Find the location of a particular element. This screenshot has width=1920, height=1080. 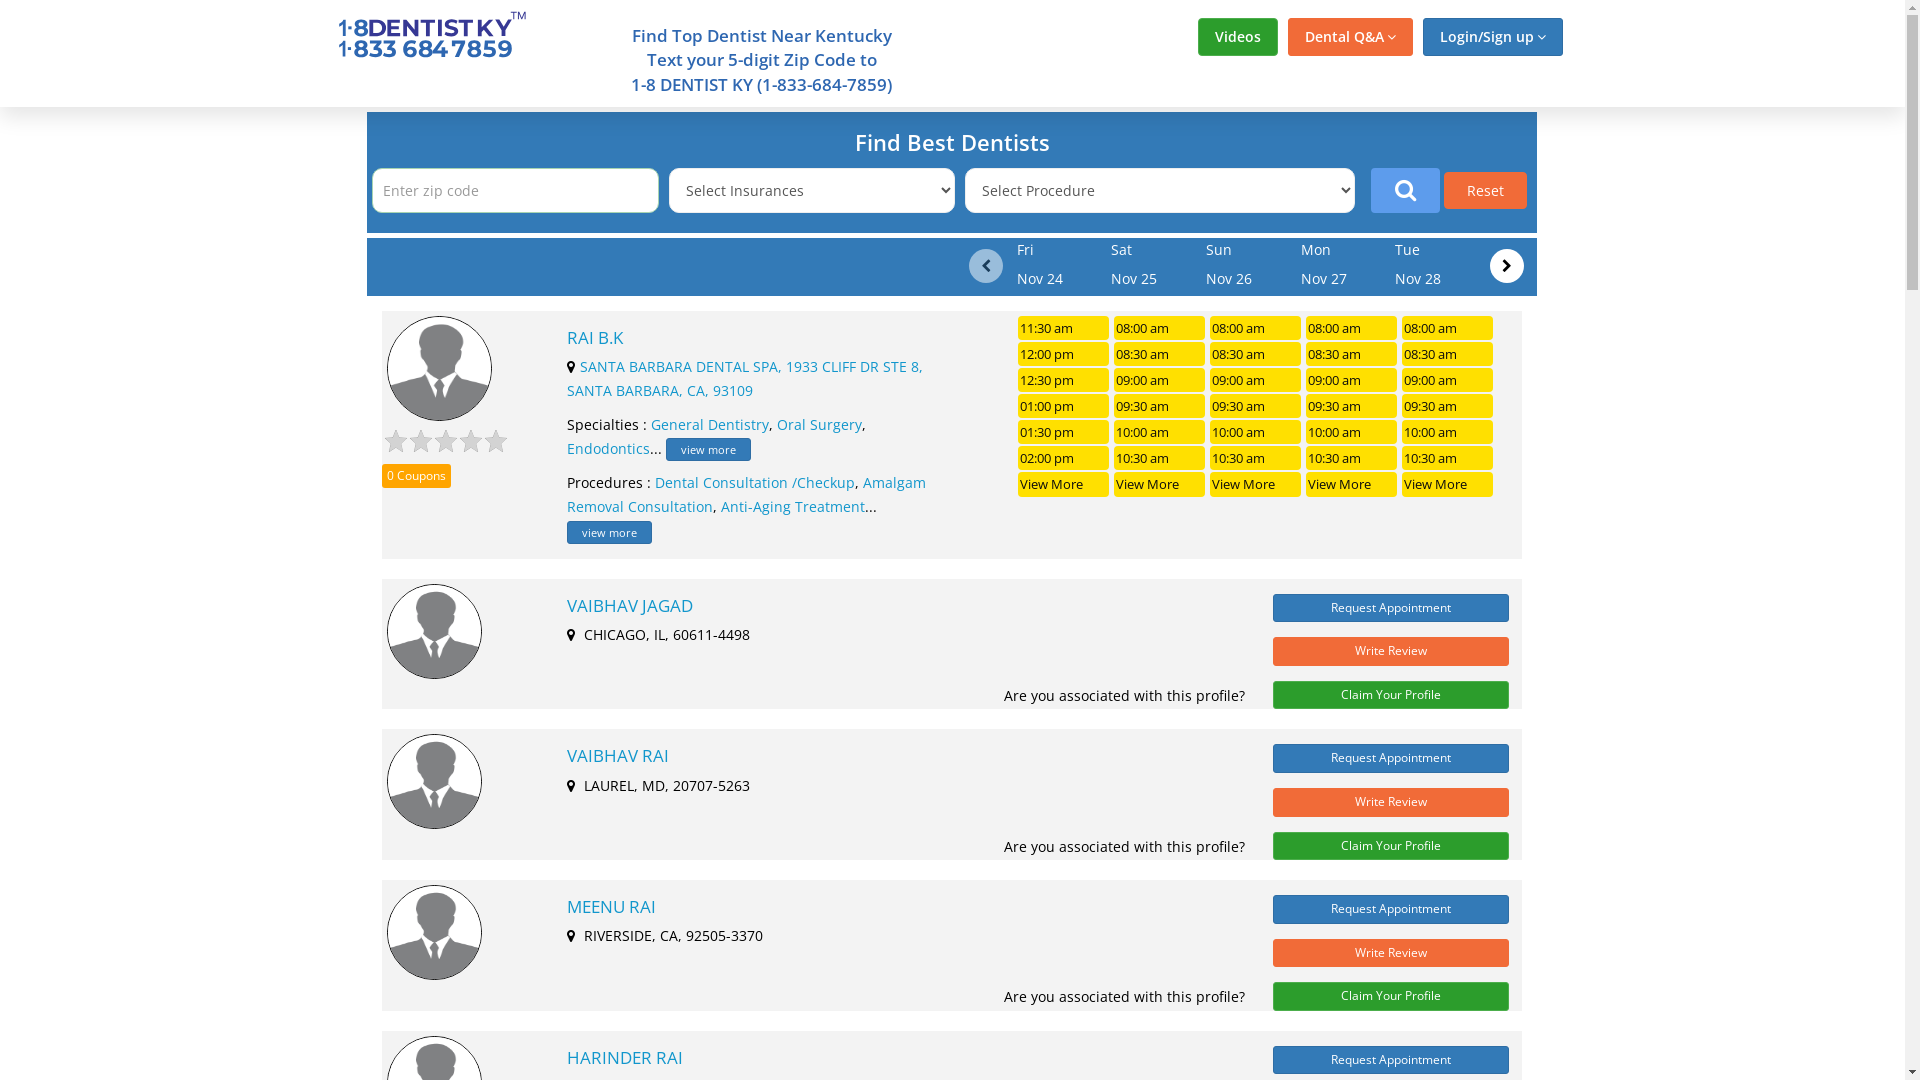

Write Review is located at coordinates (1391, 954).